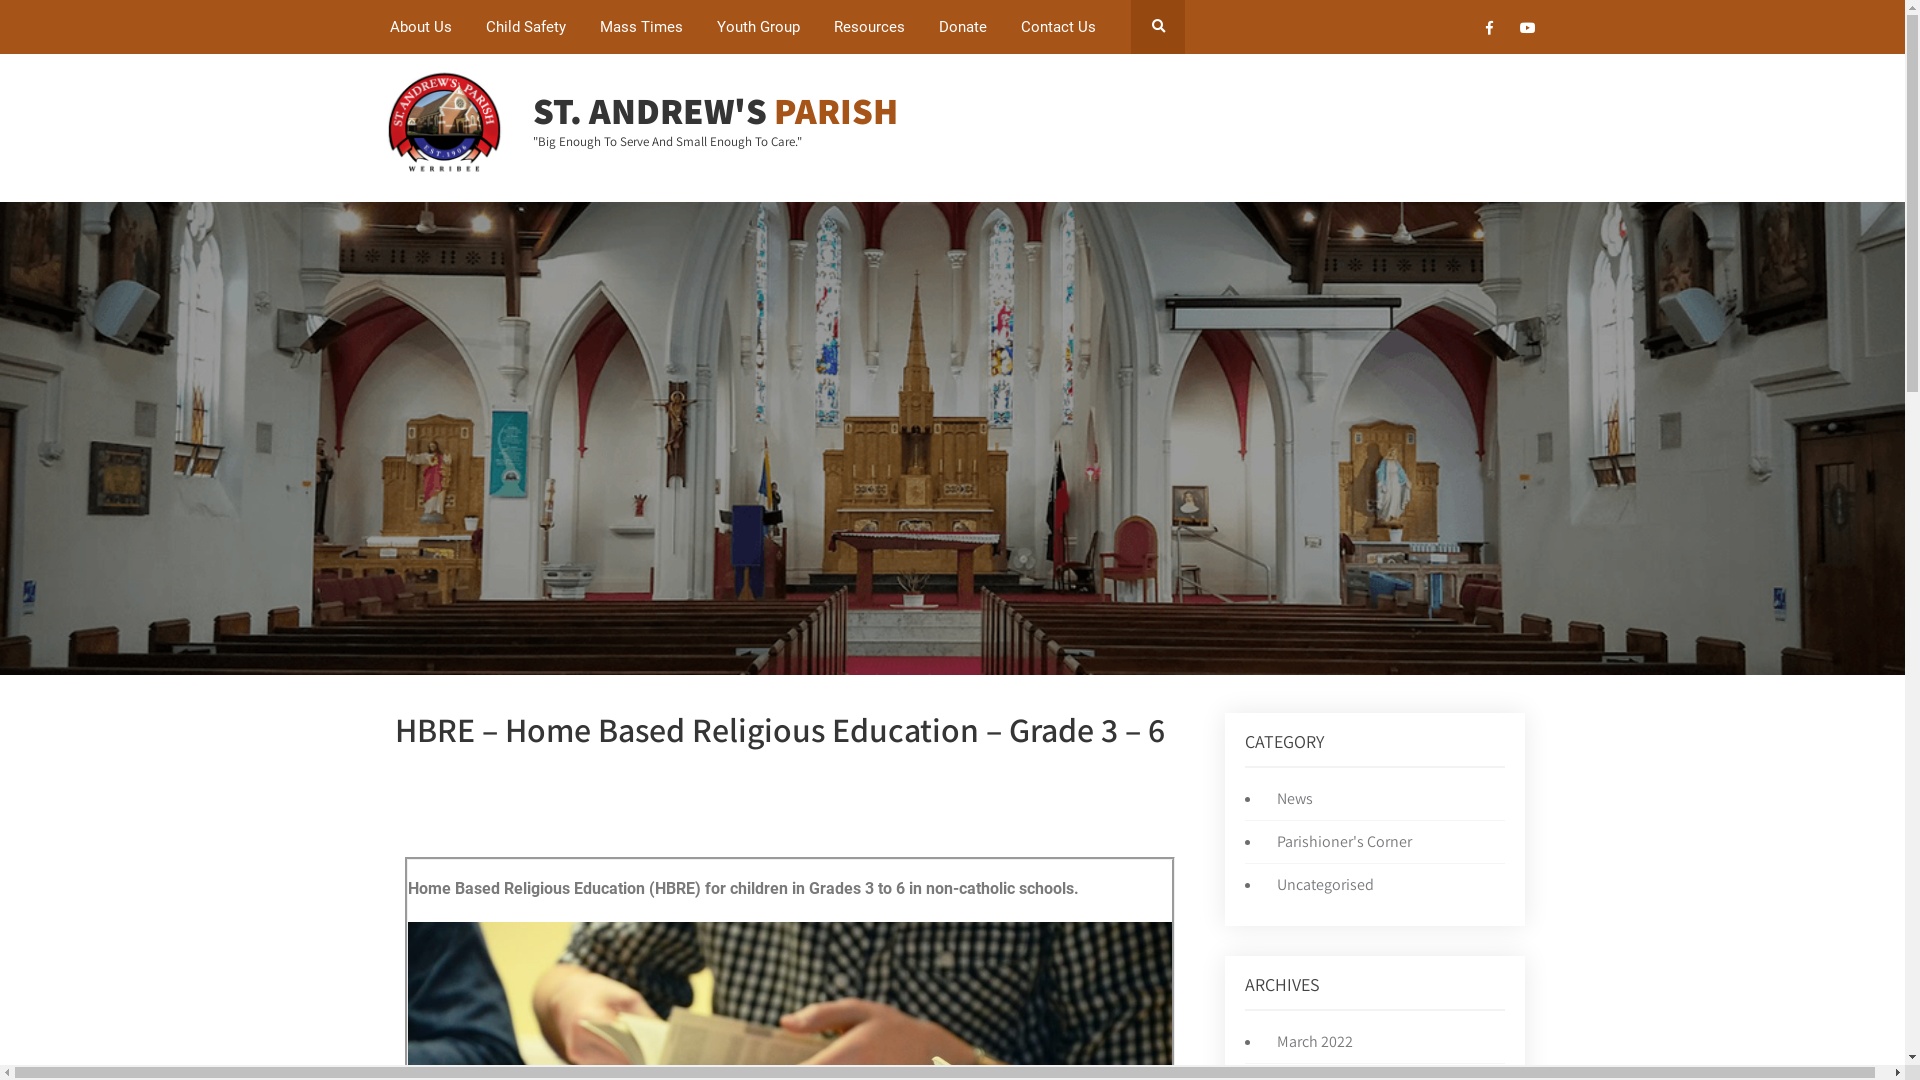 The image size is (1920, 1080). I want to click on About Us, so click(421, 27).